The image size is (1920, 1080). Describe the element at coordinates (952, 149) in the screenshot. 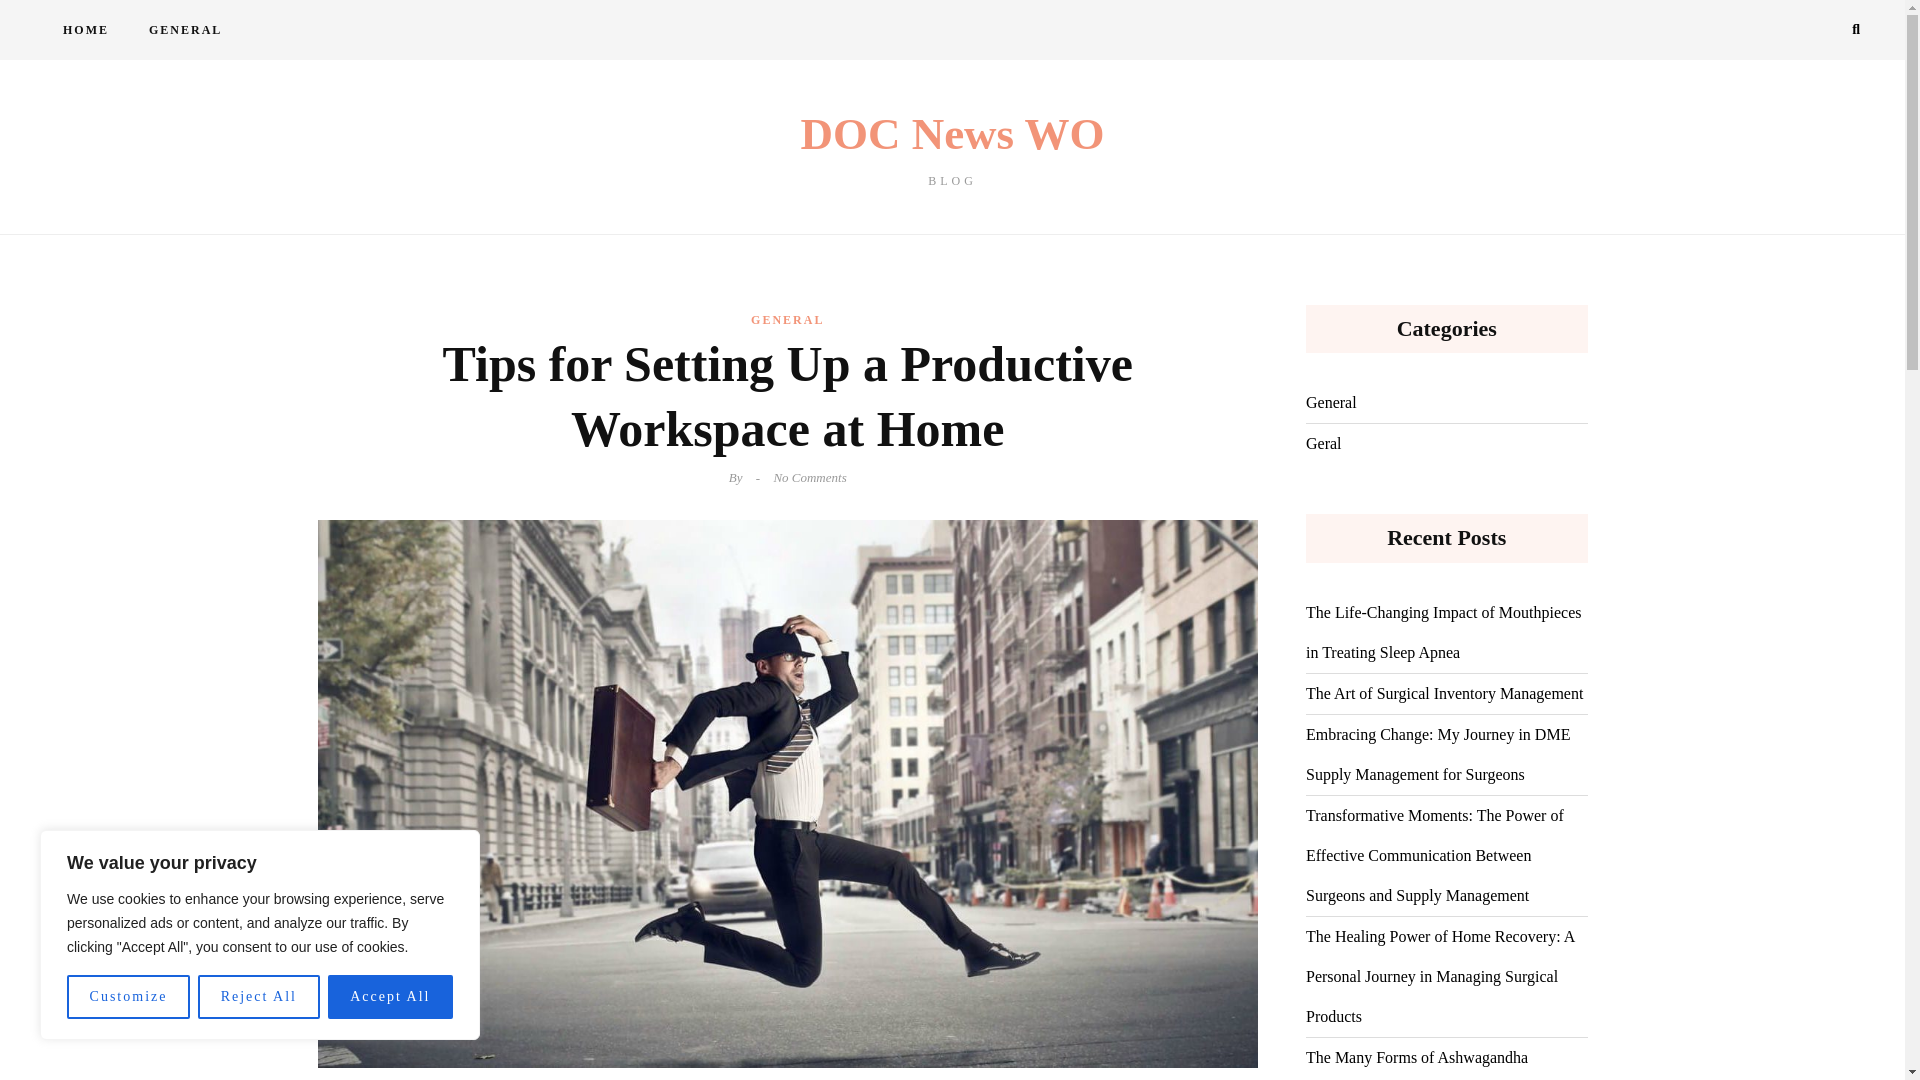

I see `Customize` at that location.